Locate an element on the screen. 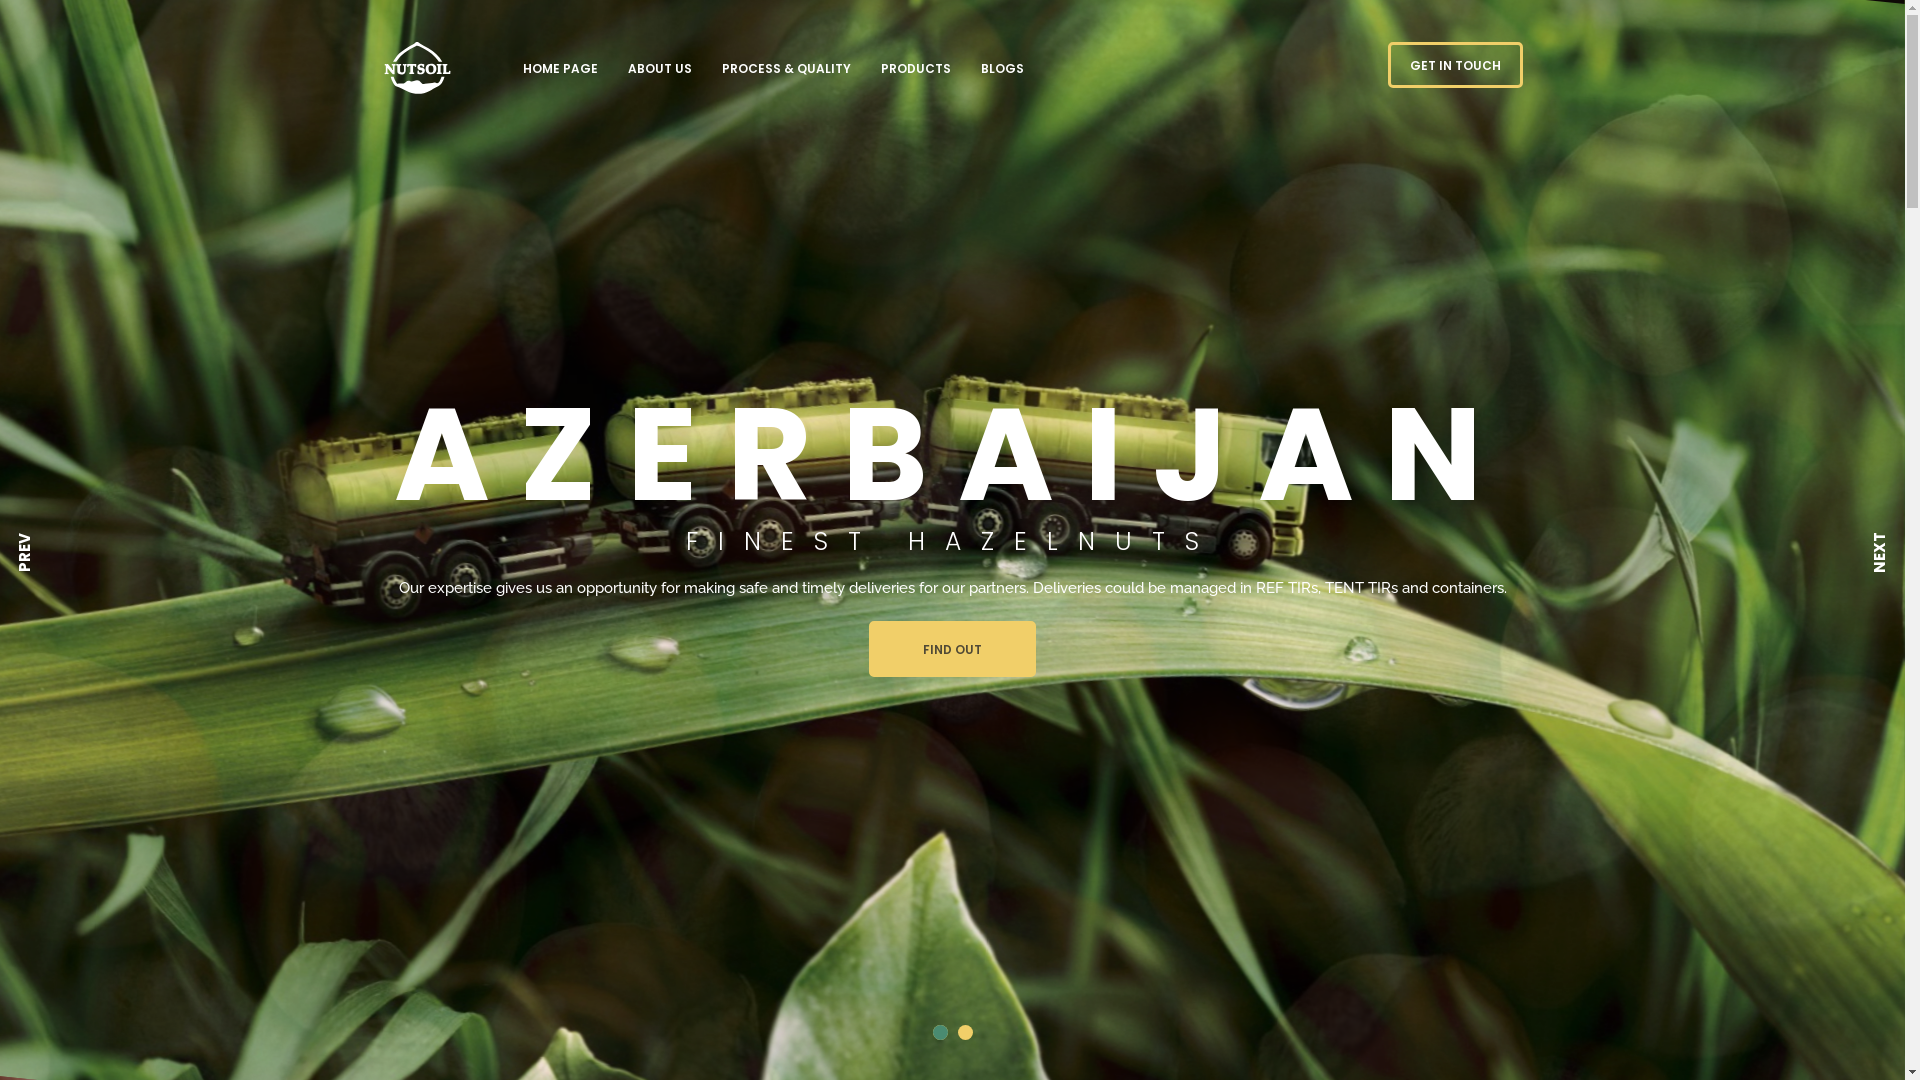 Image resolution: width=1920 pixels, height=1080 pixels. PRODUCTS is located at coordinates (916, 68).